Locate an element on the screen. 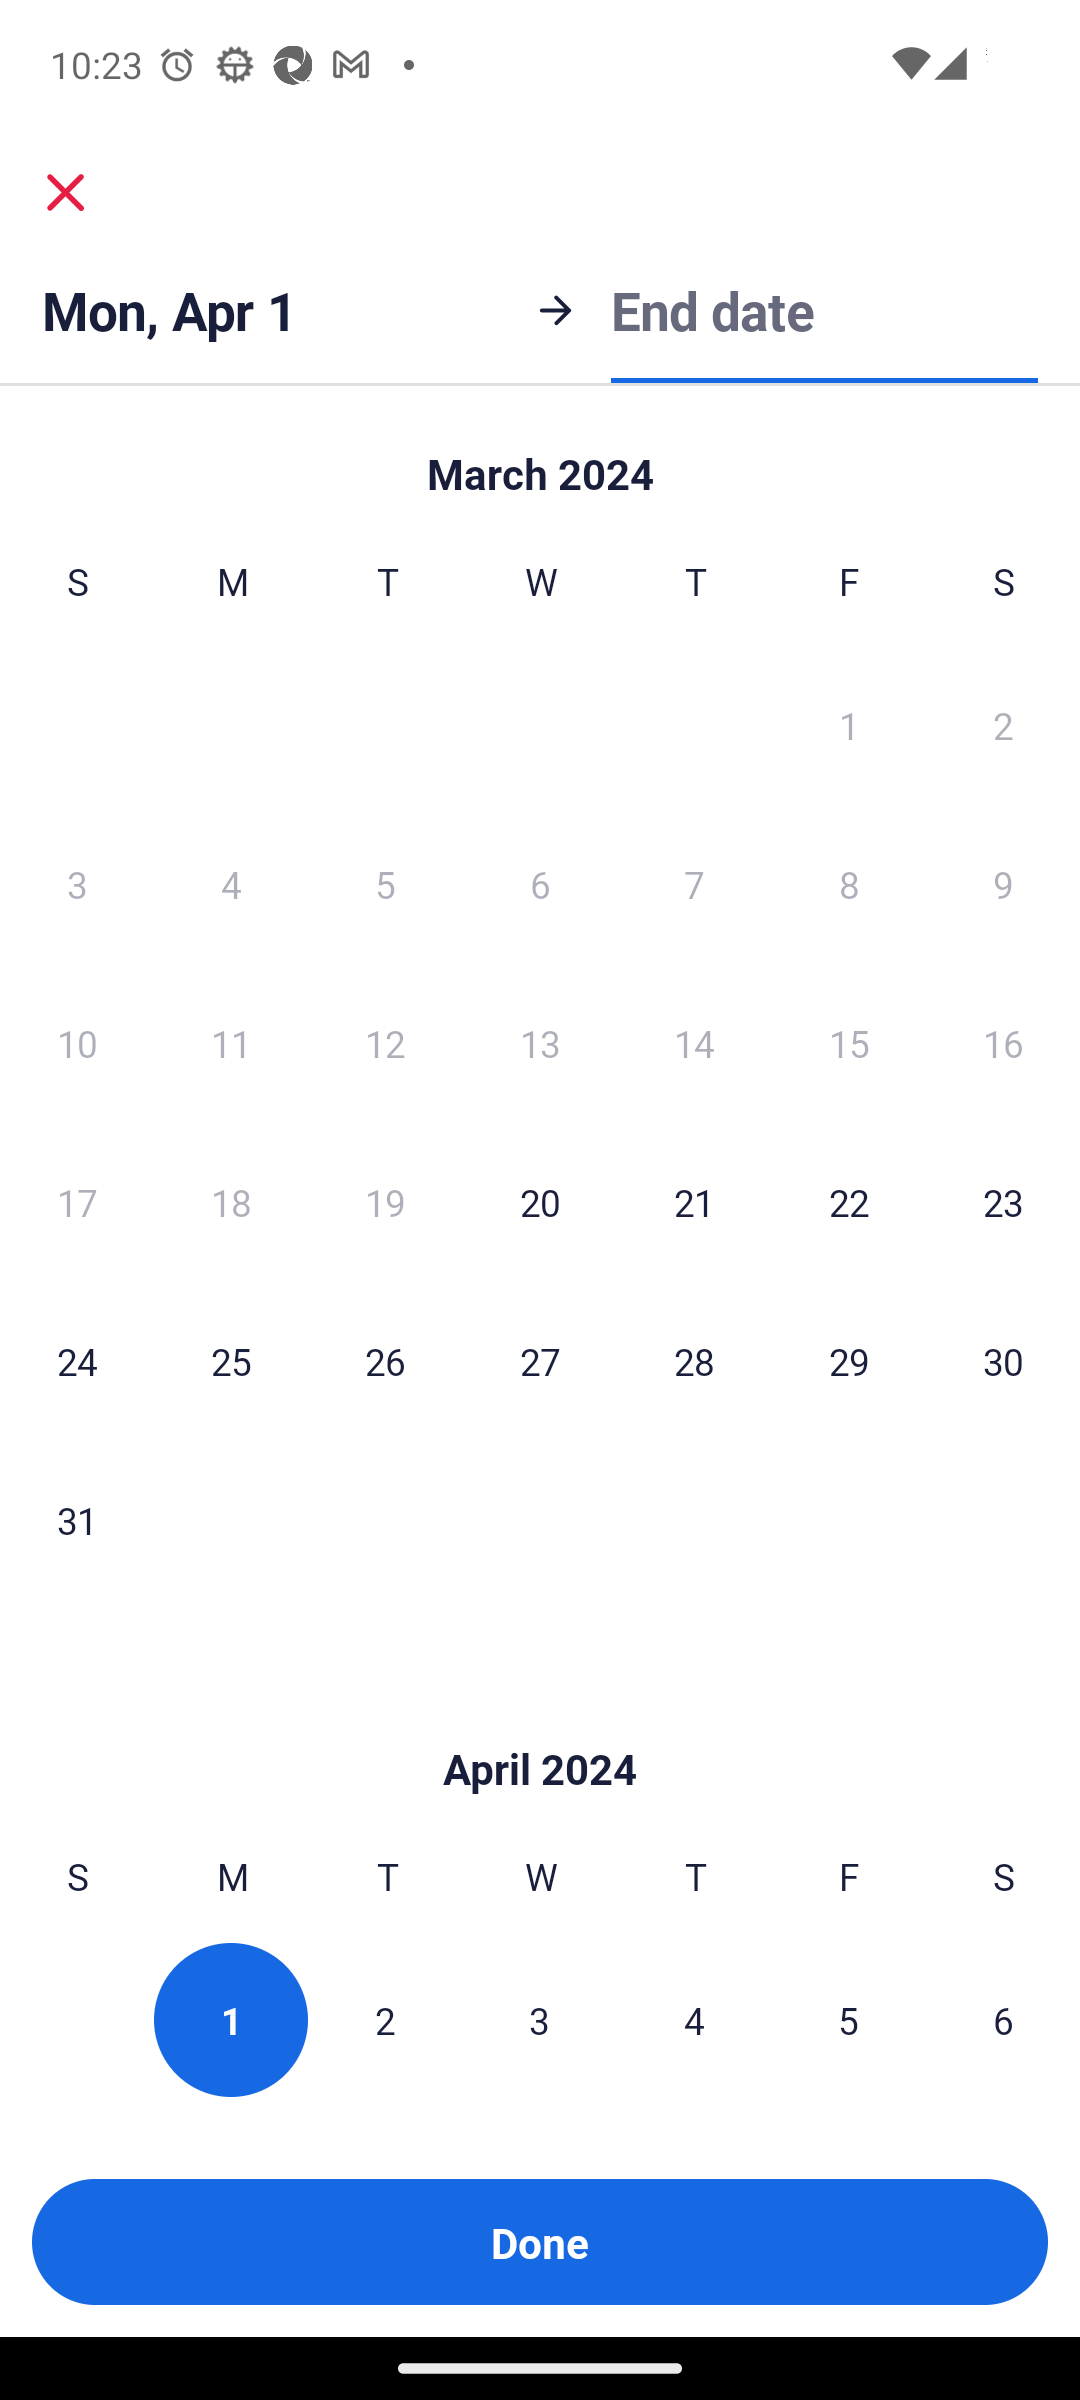  End date is located at coordinates (712, 307).